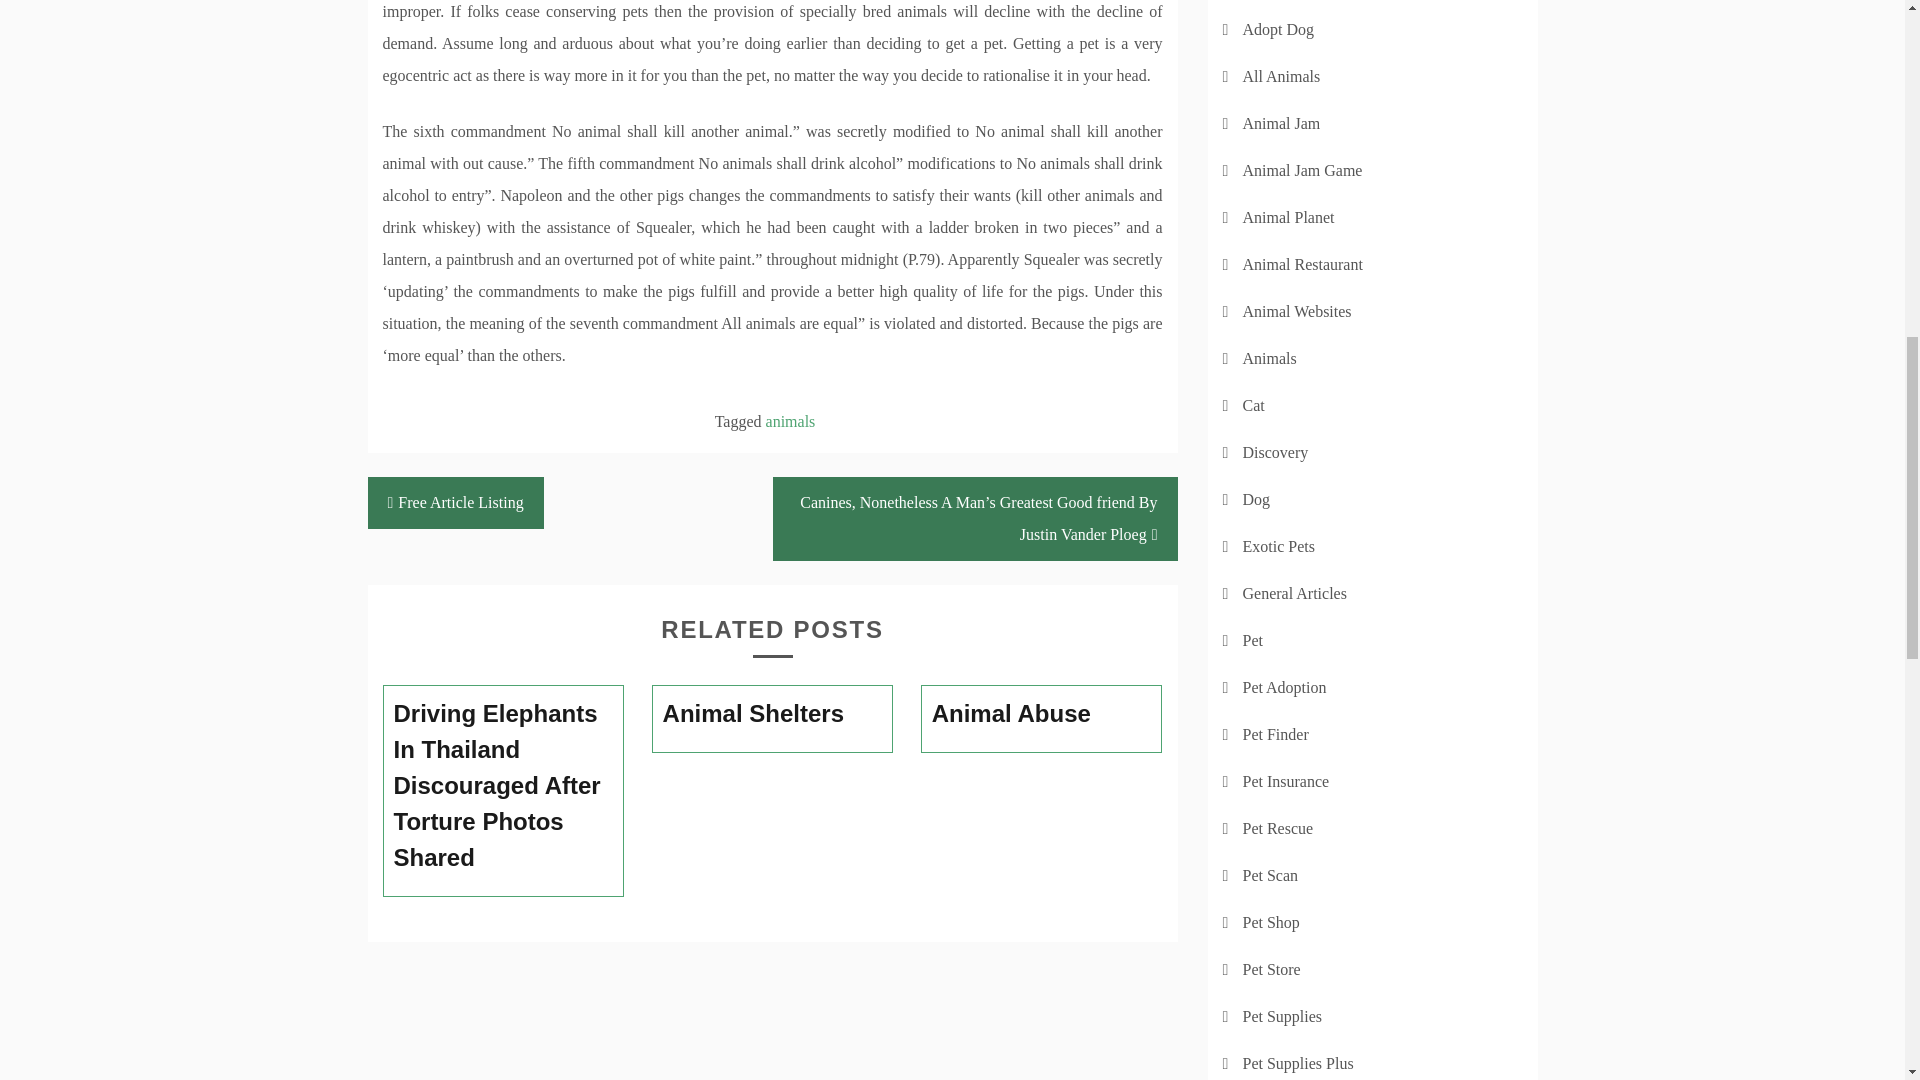 This screenshot has height=1080, width=1920. Describe the element at coordinates (1278, 28) in the screenshot. I see `Adopt Dog` at that location.